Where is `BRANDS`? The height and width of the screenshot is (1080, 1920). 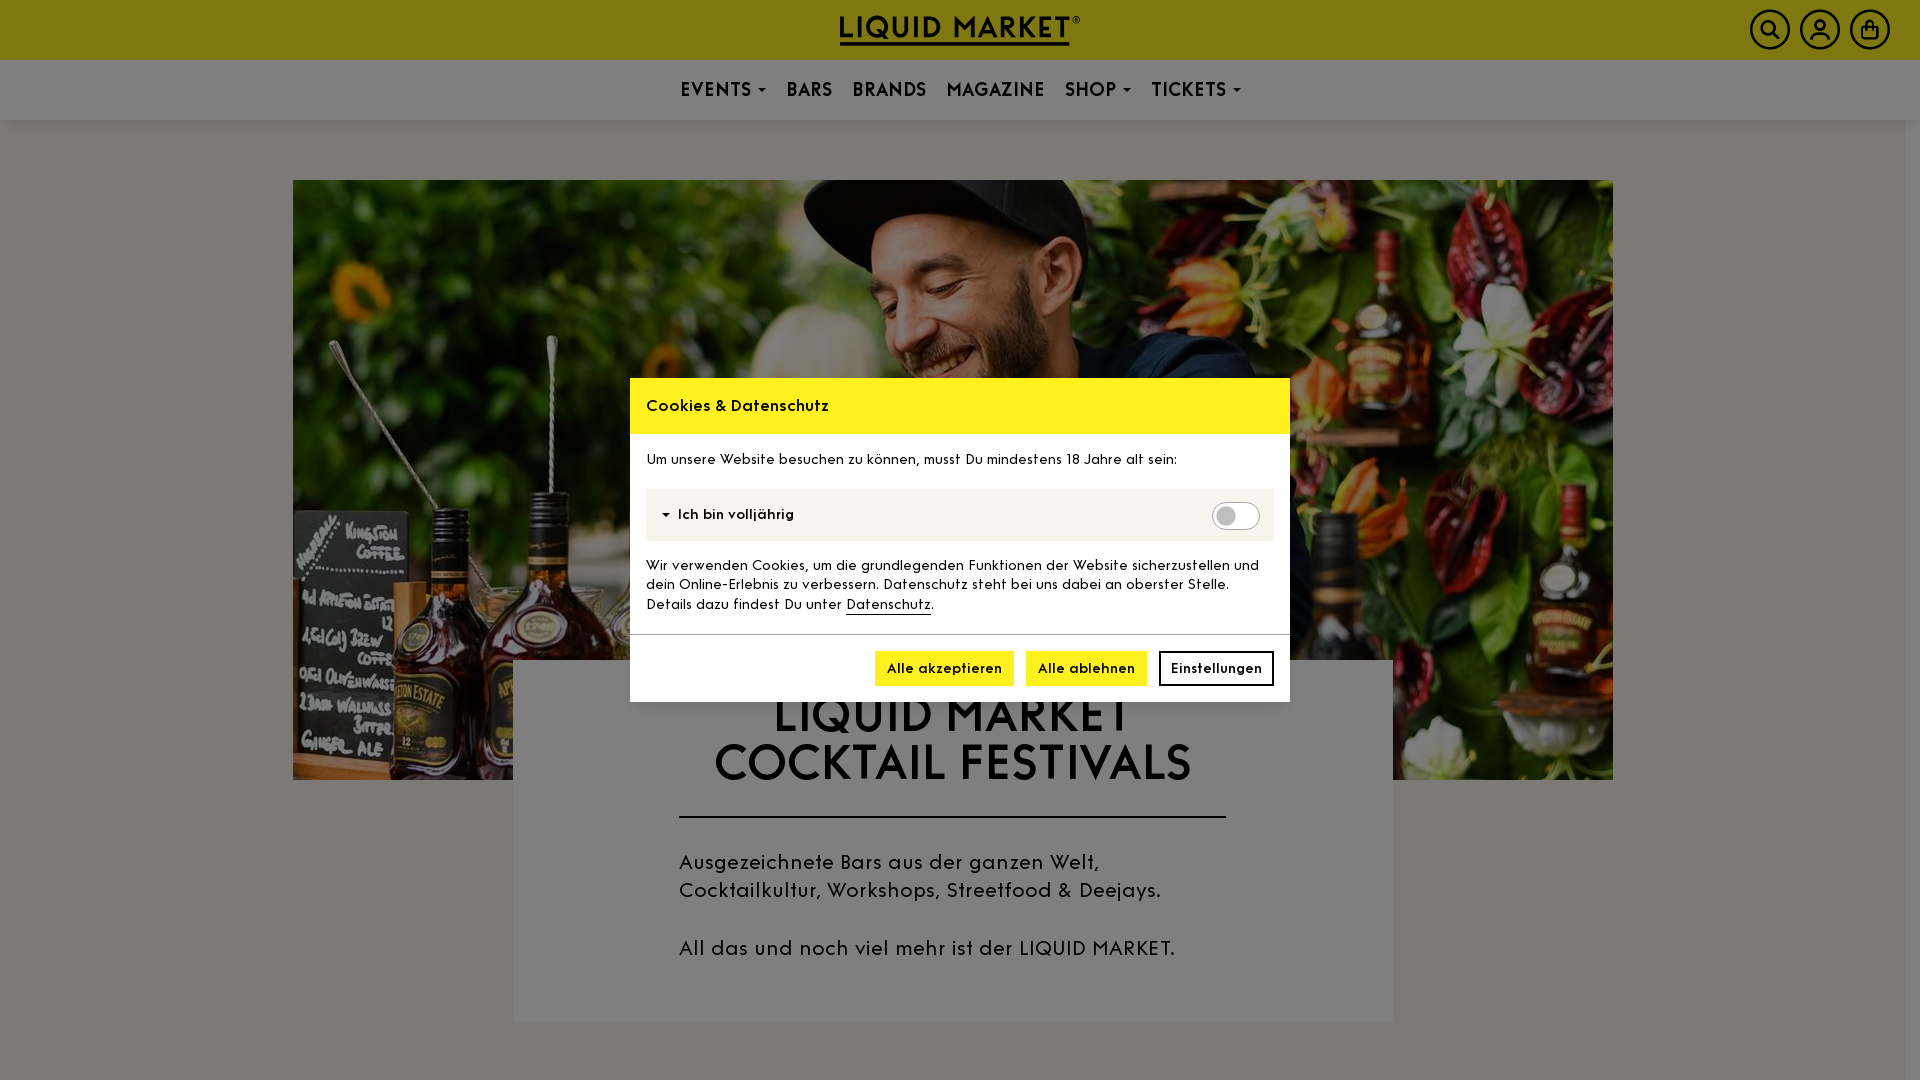 BRANDS is located at coordinates (889, 90).